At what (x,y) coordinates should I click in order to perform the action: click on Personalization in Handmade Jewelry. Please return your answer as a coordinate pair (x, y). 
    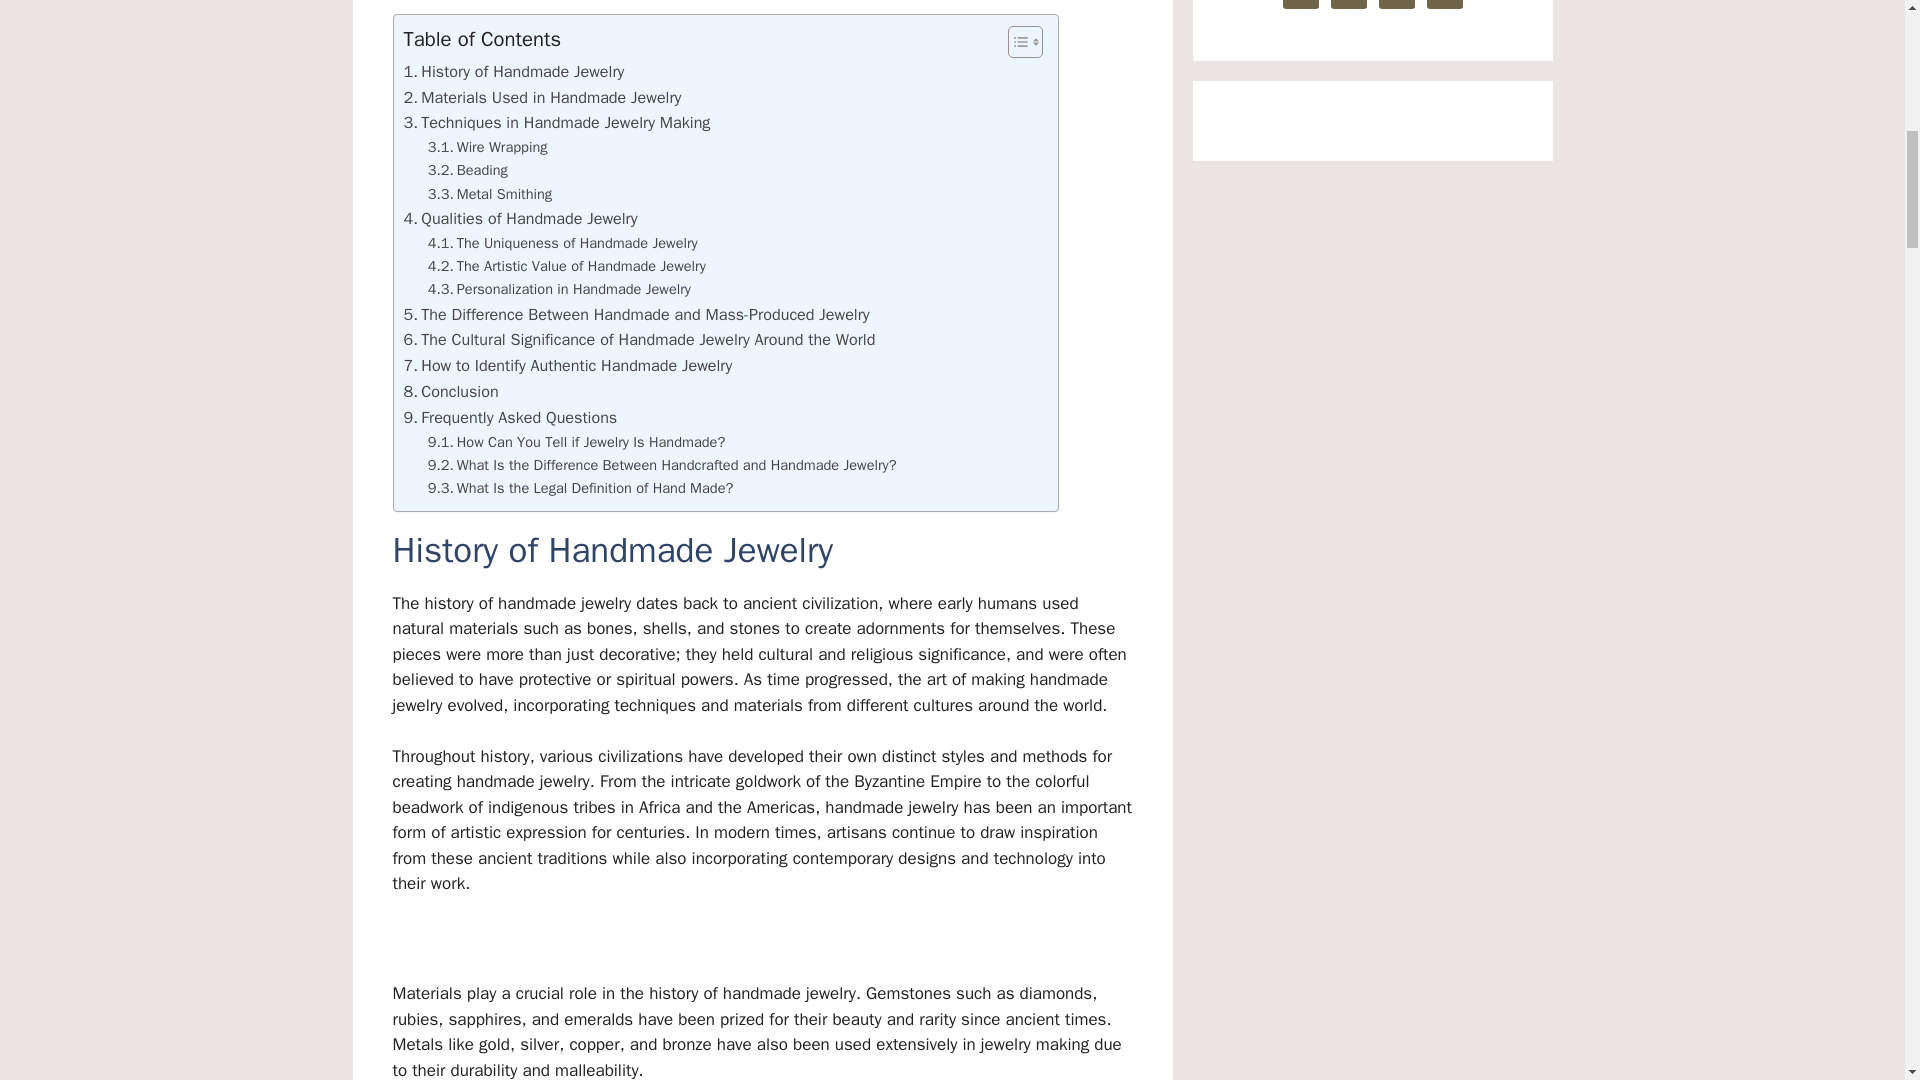
    Looking at the image, I should click on (560, 289).